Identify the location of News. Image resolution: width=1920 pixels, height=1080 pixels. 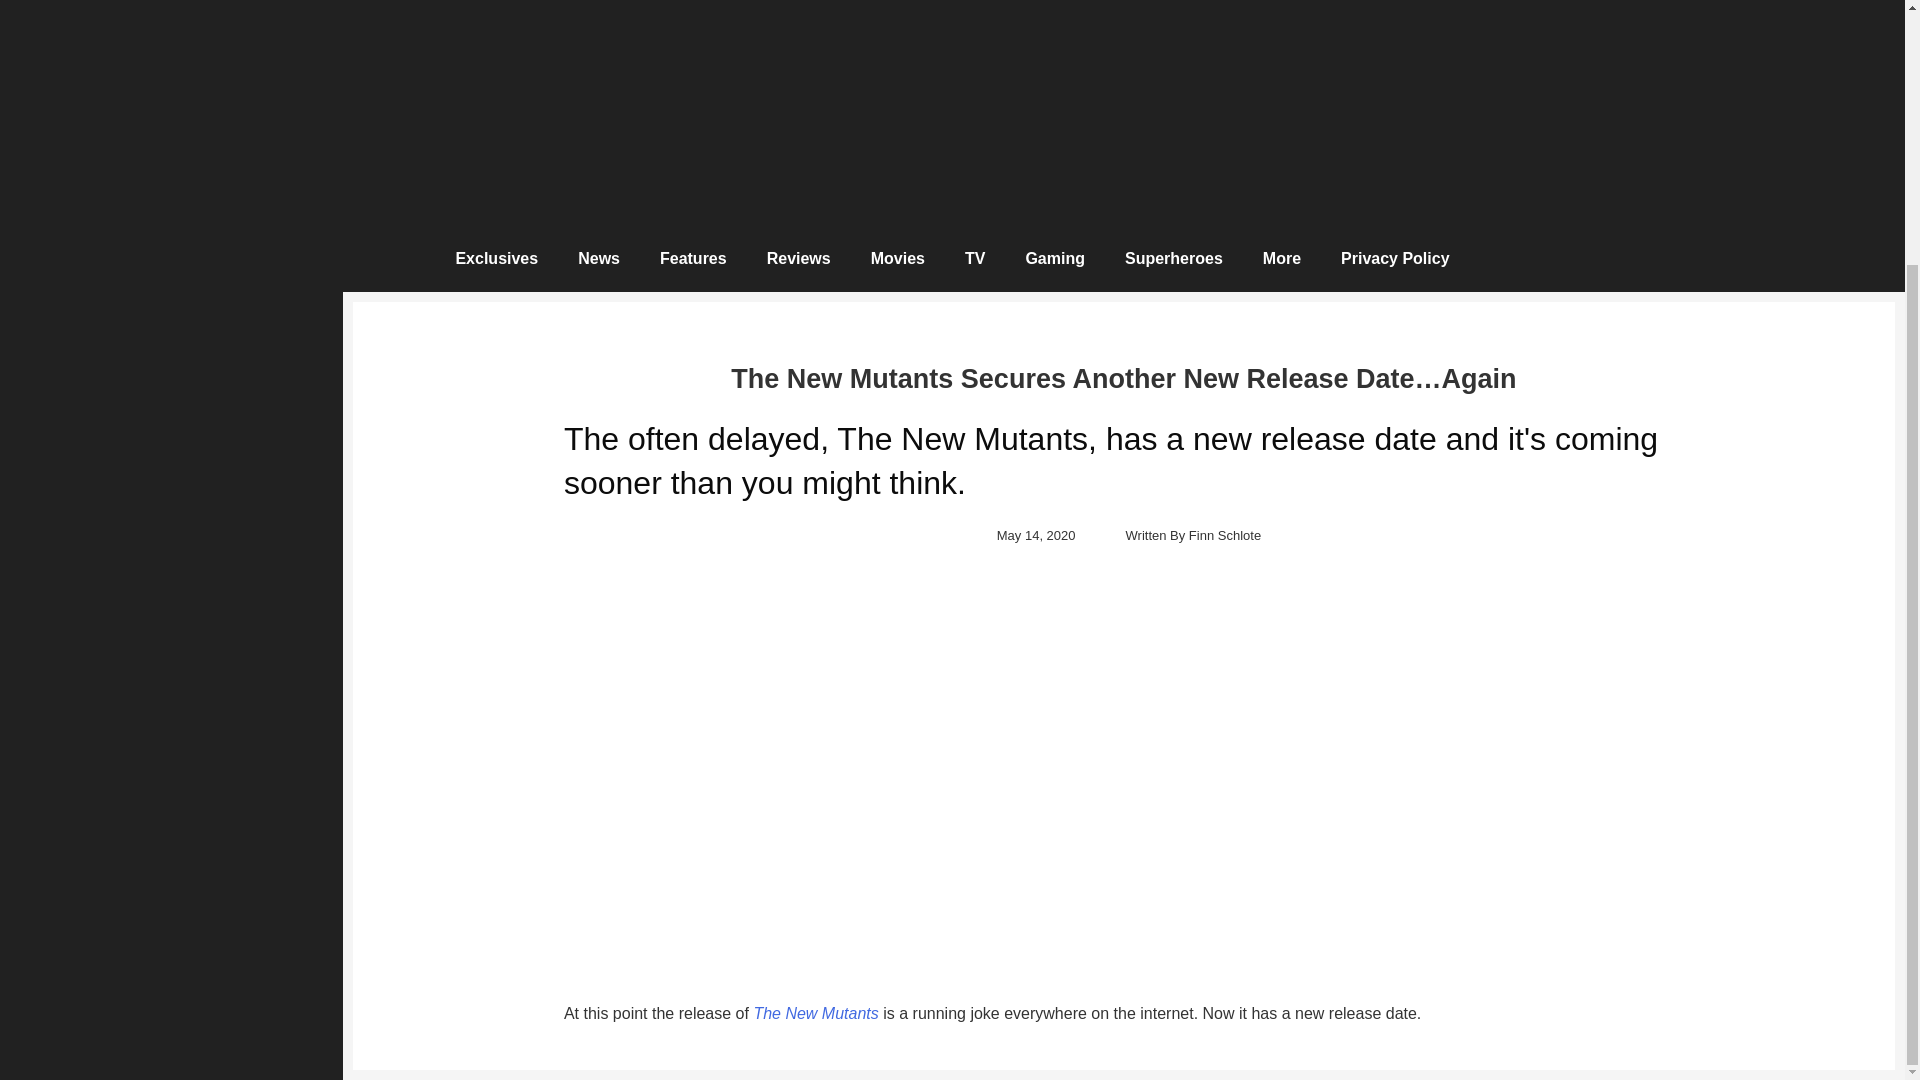
(598, 258).